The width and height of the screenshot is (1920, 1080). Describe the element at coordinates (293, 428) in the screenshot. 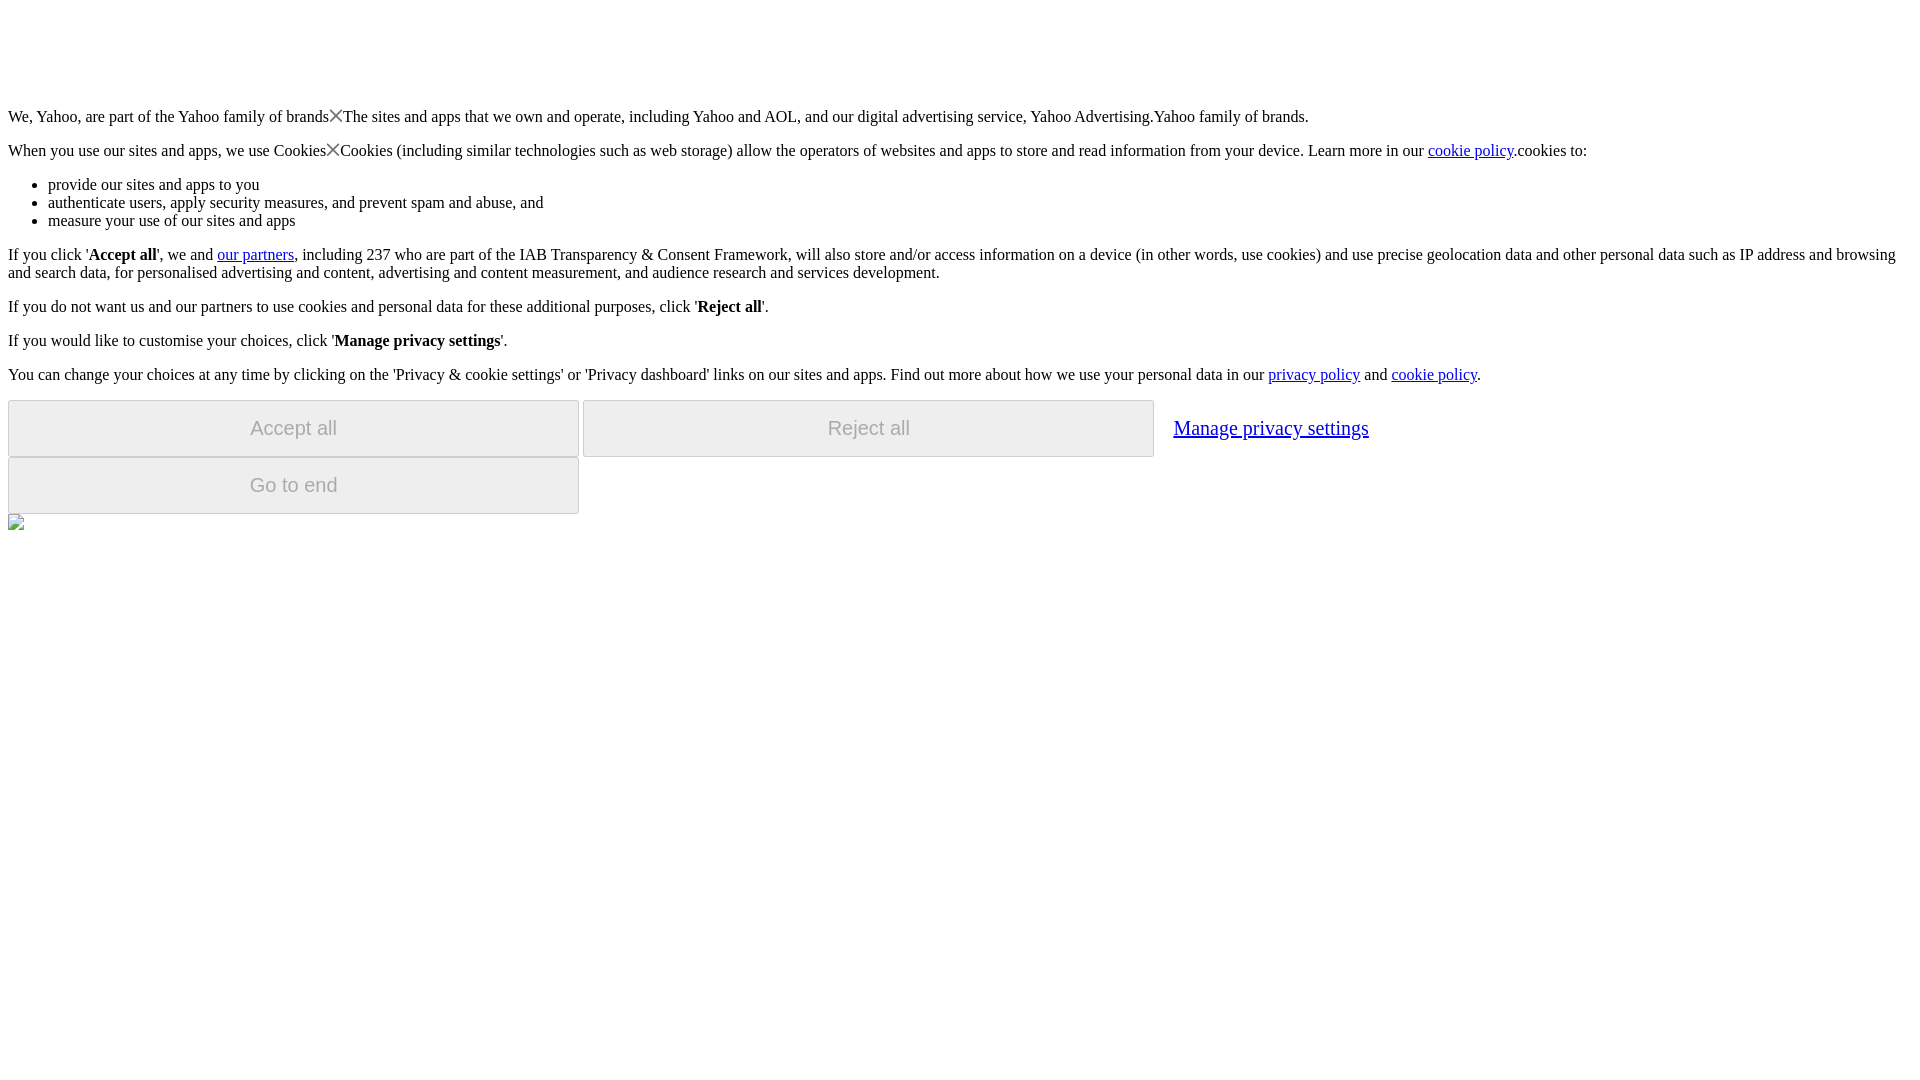

I see `Accept all` at that location.